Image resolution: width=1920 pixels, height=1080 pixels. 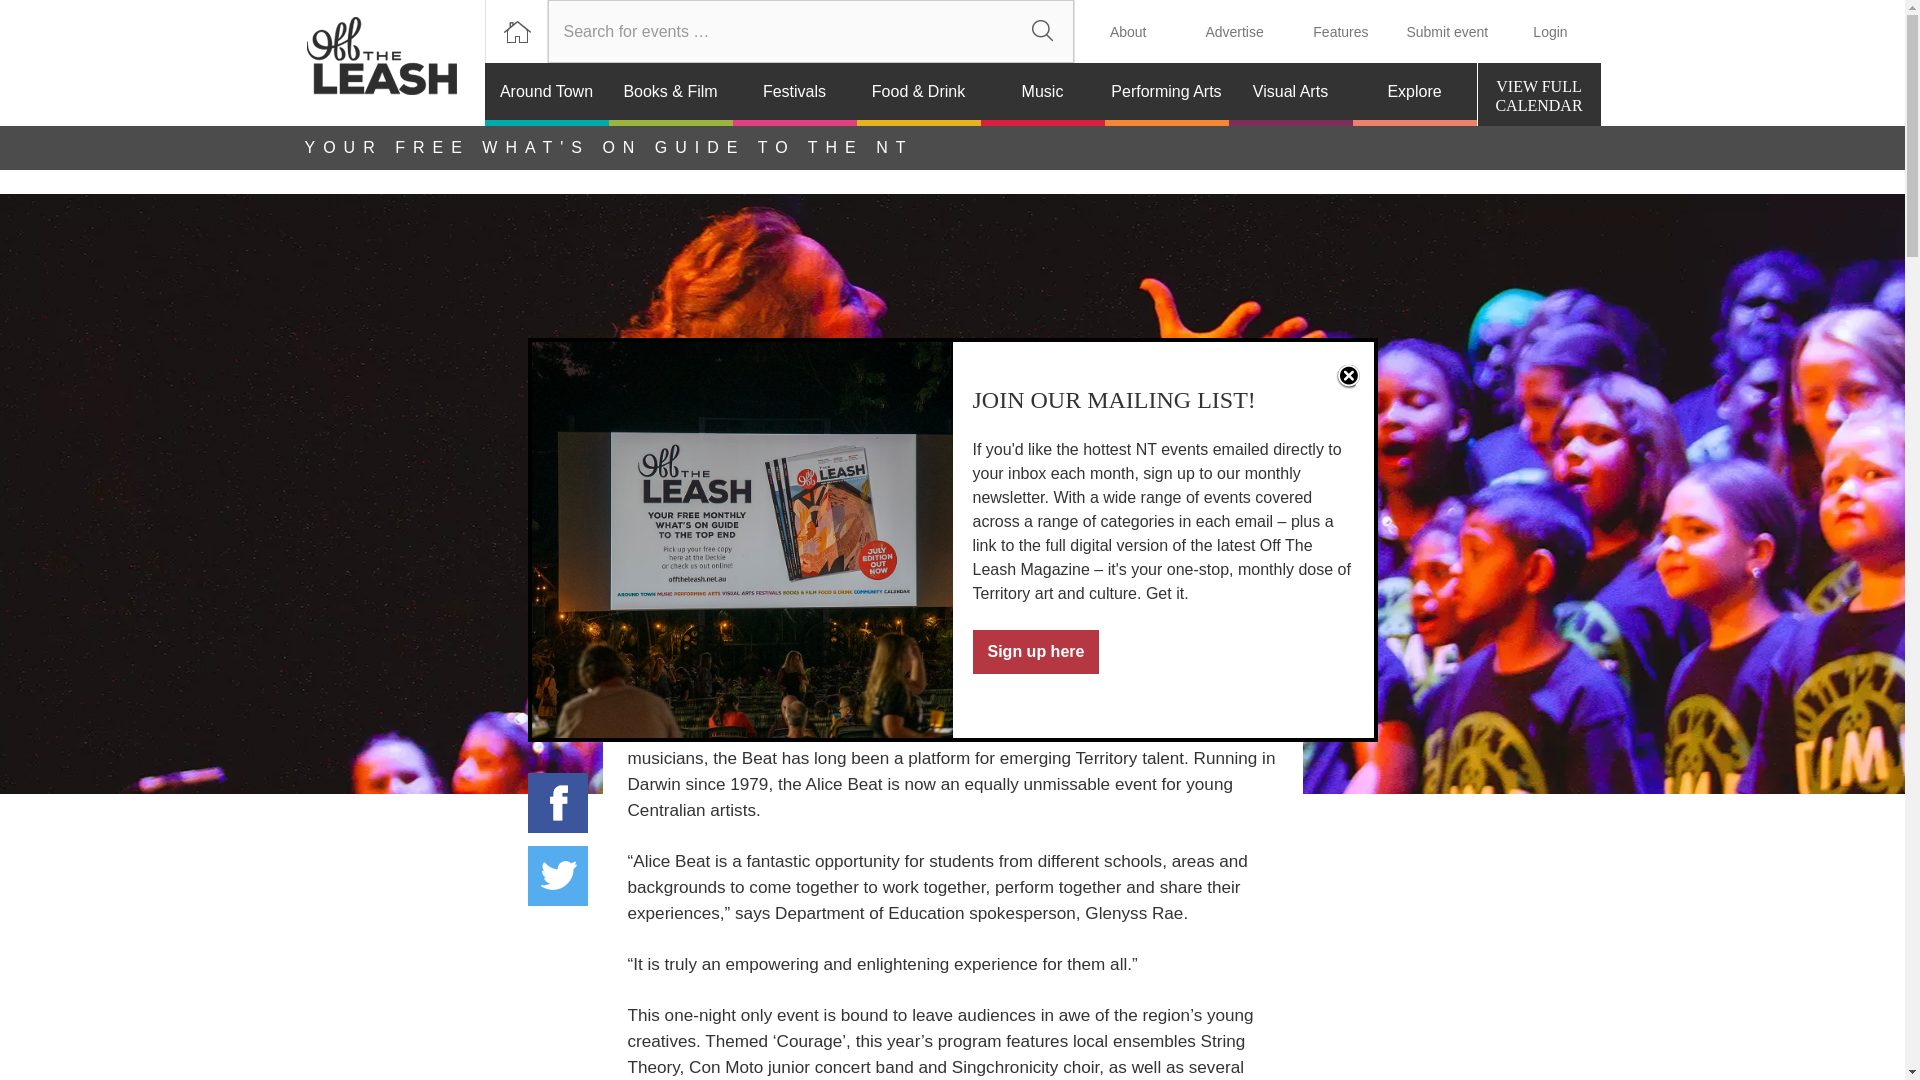 What do you see at coordinates (393, 63) in the screenshot?
I see `Features` at bounding box center [393, 63].